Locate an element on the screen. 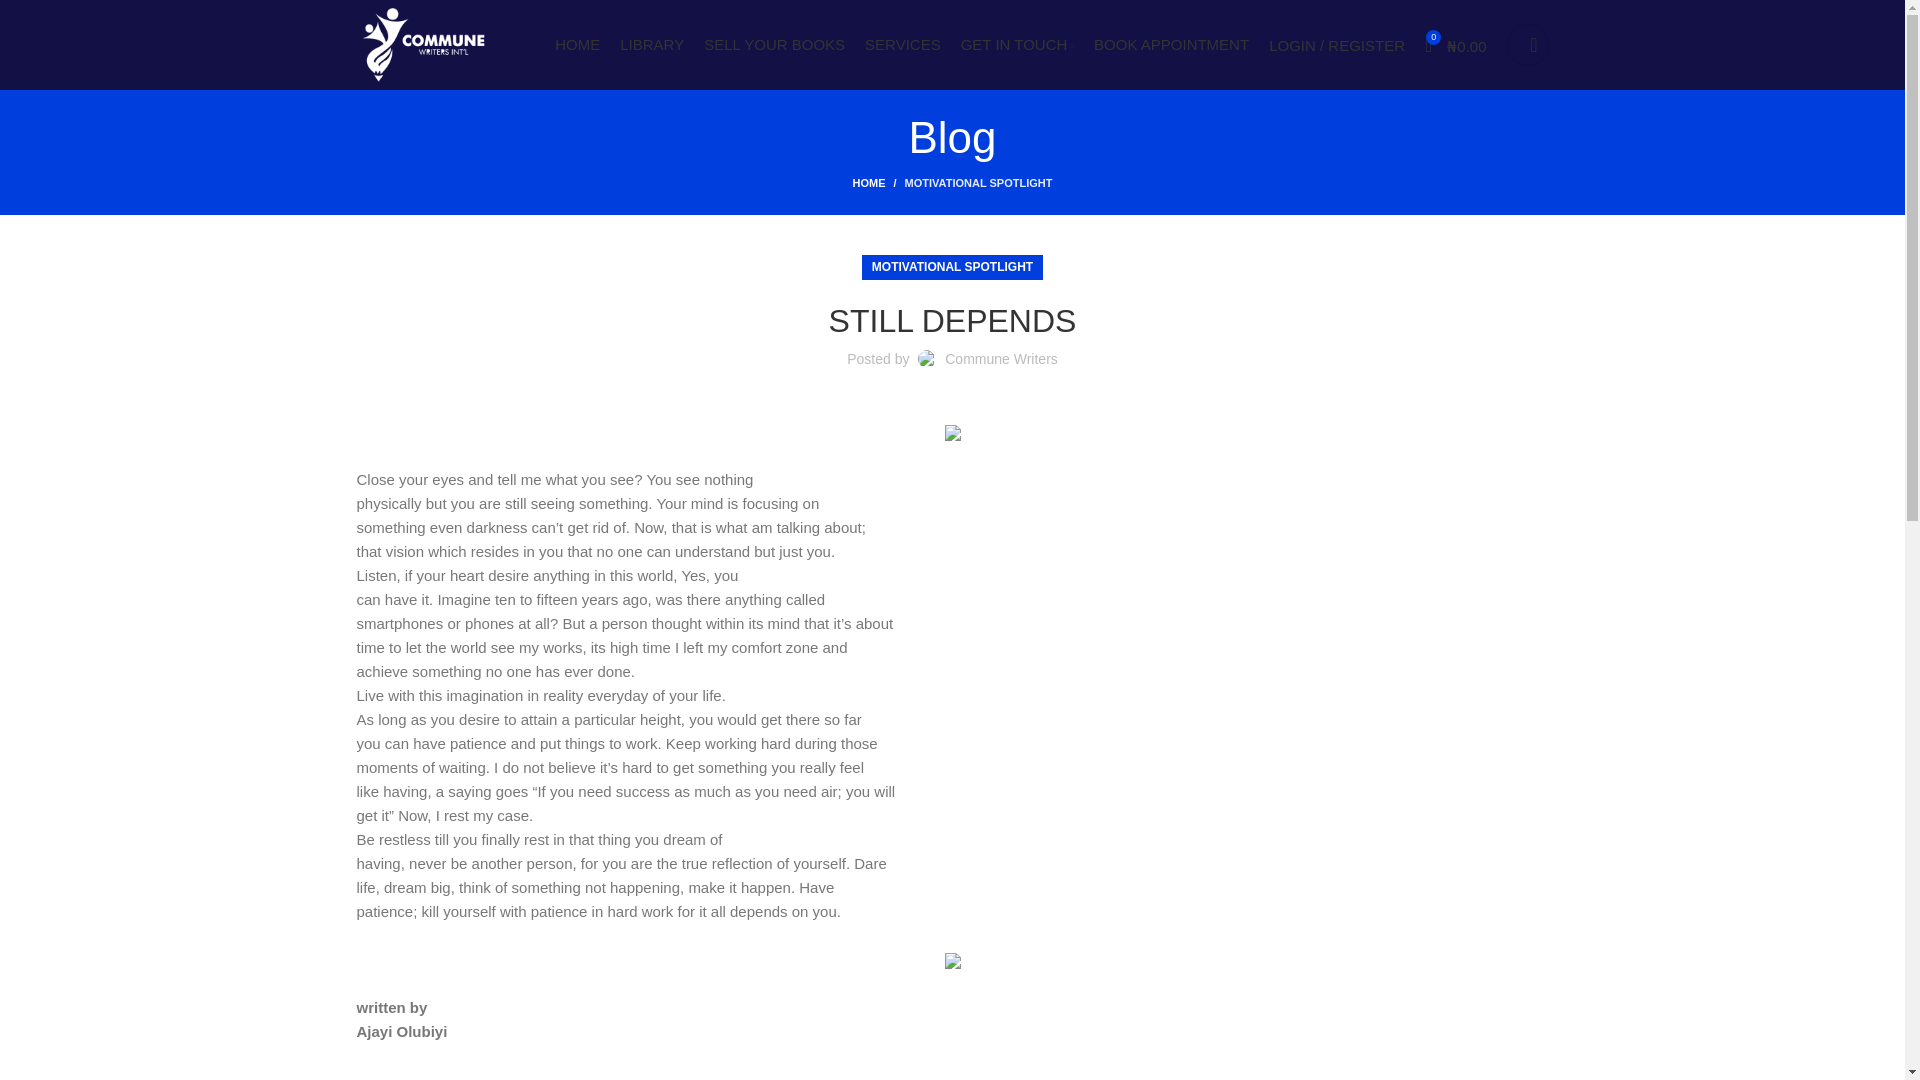 This screenshot has height=1080, width=1920. MOTIVATIONAL SPOTLIGHT is located at coordinates (952, 266).